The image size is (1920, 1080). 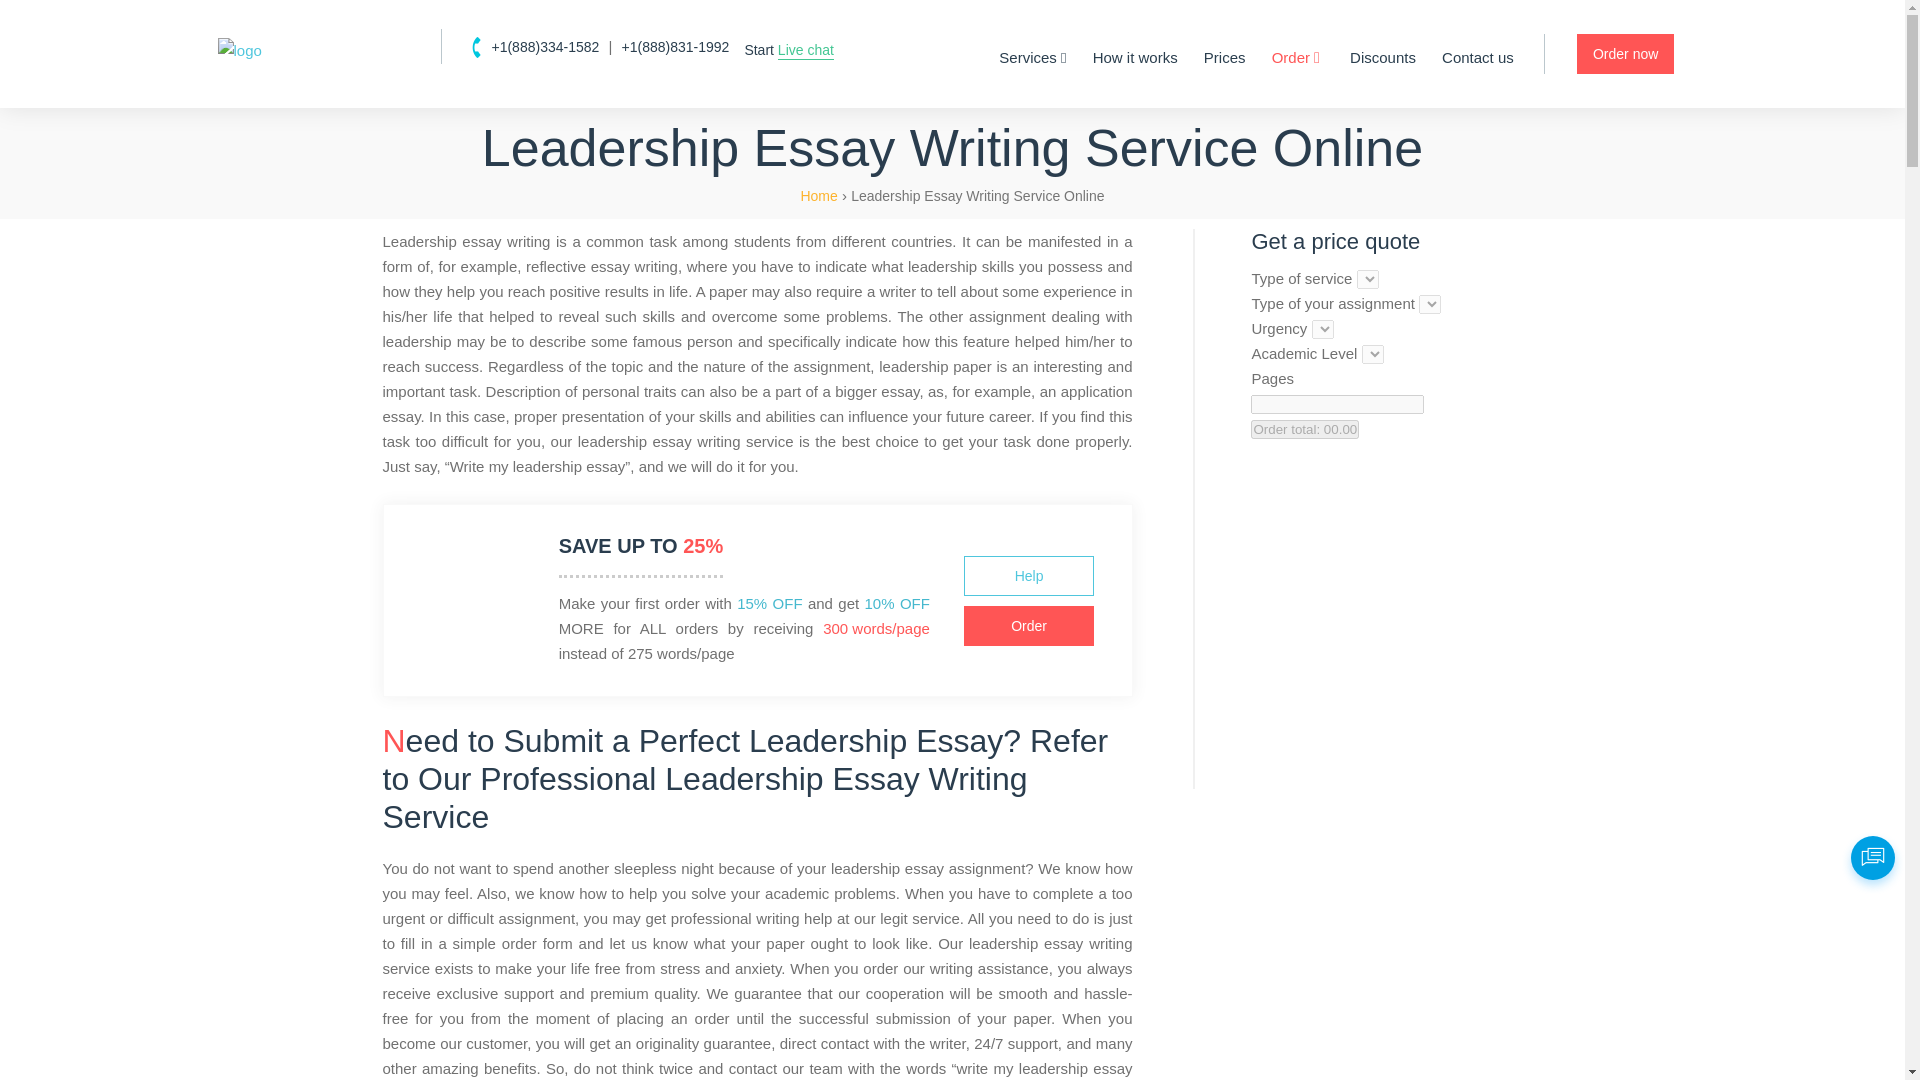 What do you see at coordinates (810, 308) in the screenshot?
I see `Annotated Bibliography` at bounding box center [810, 308].